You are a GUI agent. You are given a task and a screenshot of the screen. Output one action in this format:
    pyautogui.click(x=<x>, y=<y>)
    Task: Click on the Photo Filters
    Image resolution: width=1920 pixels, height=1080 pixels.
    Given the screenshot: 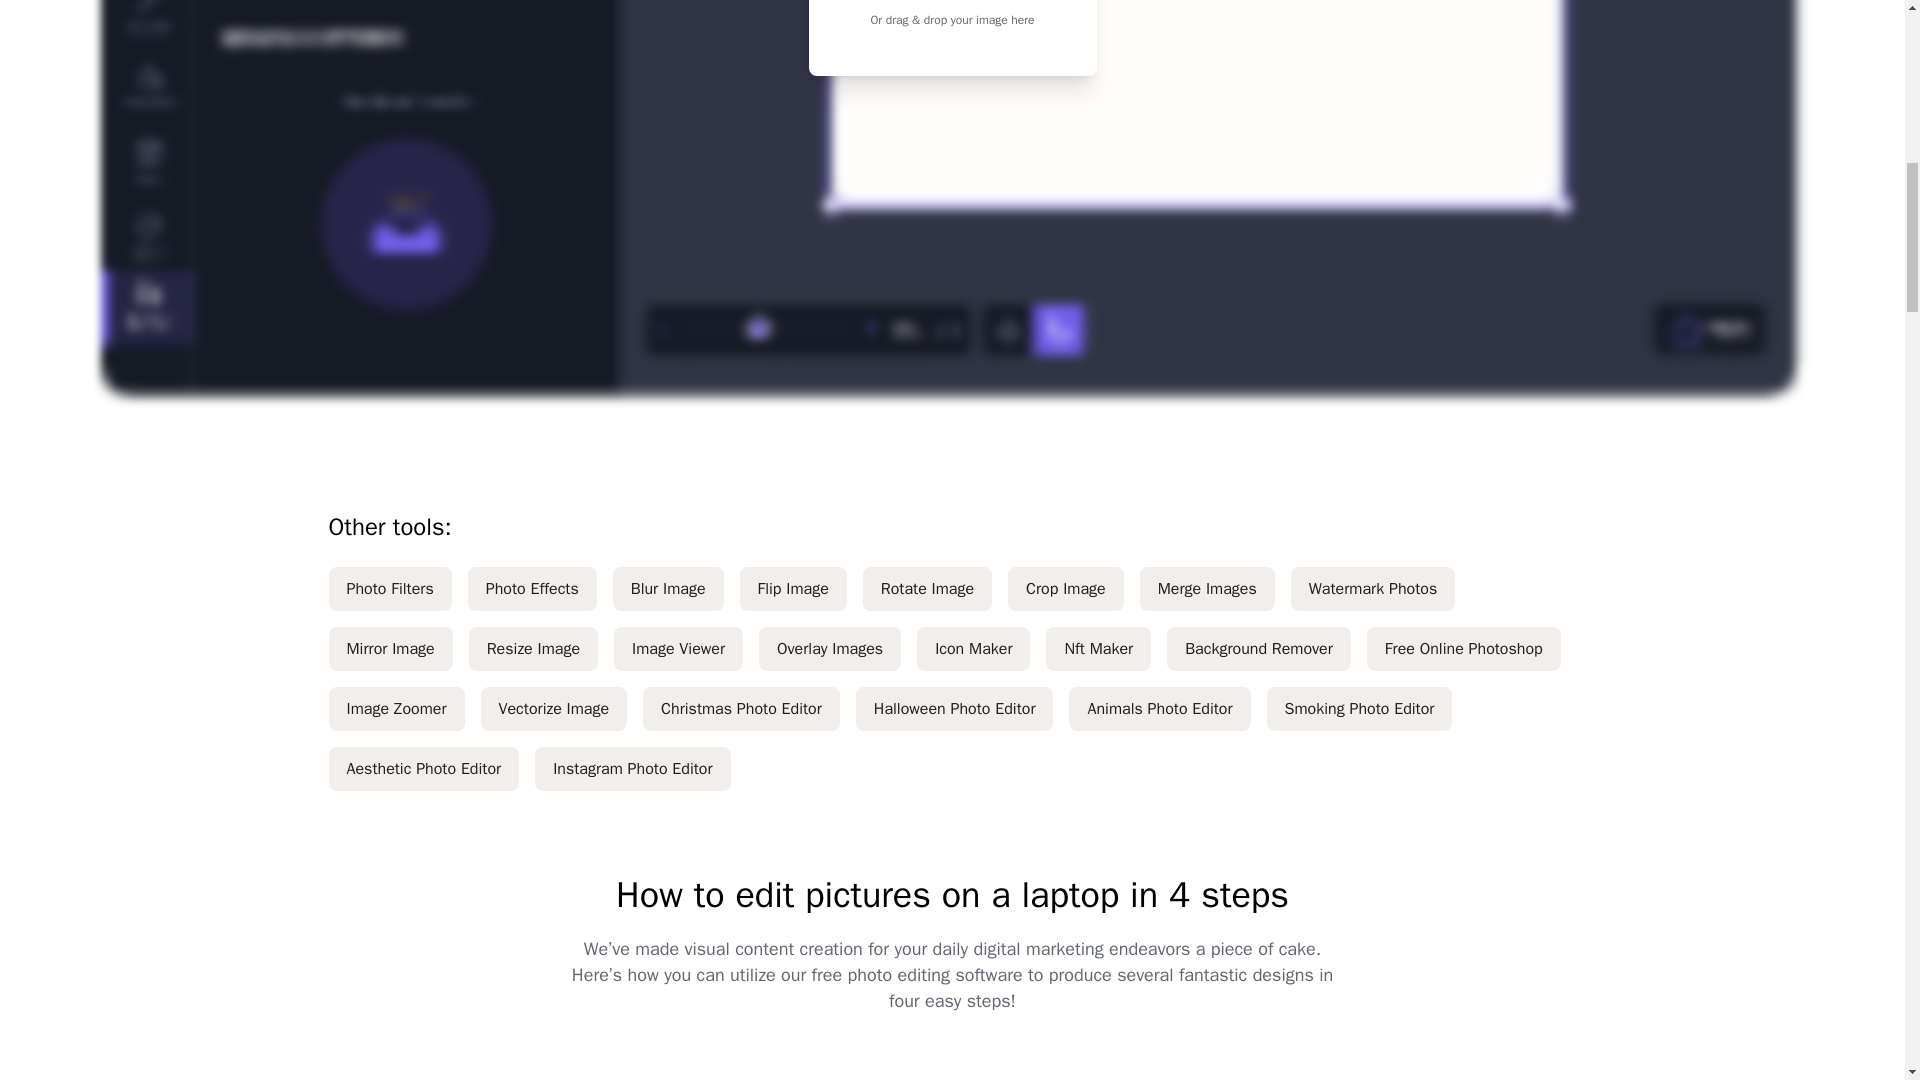 What is the action you would take?
    pyautogui.click(x=390, y=588)
    